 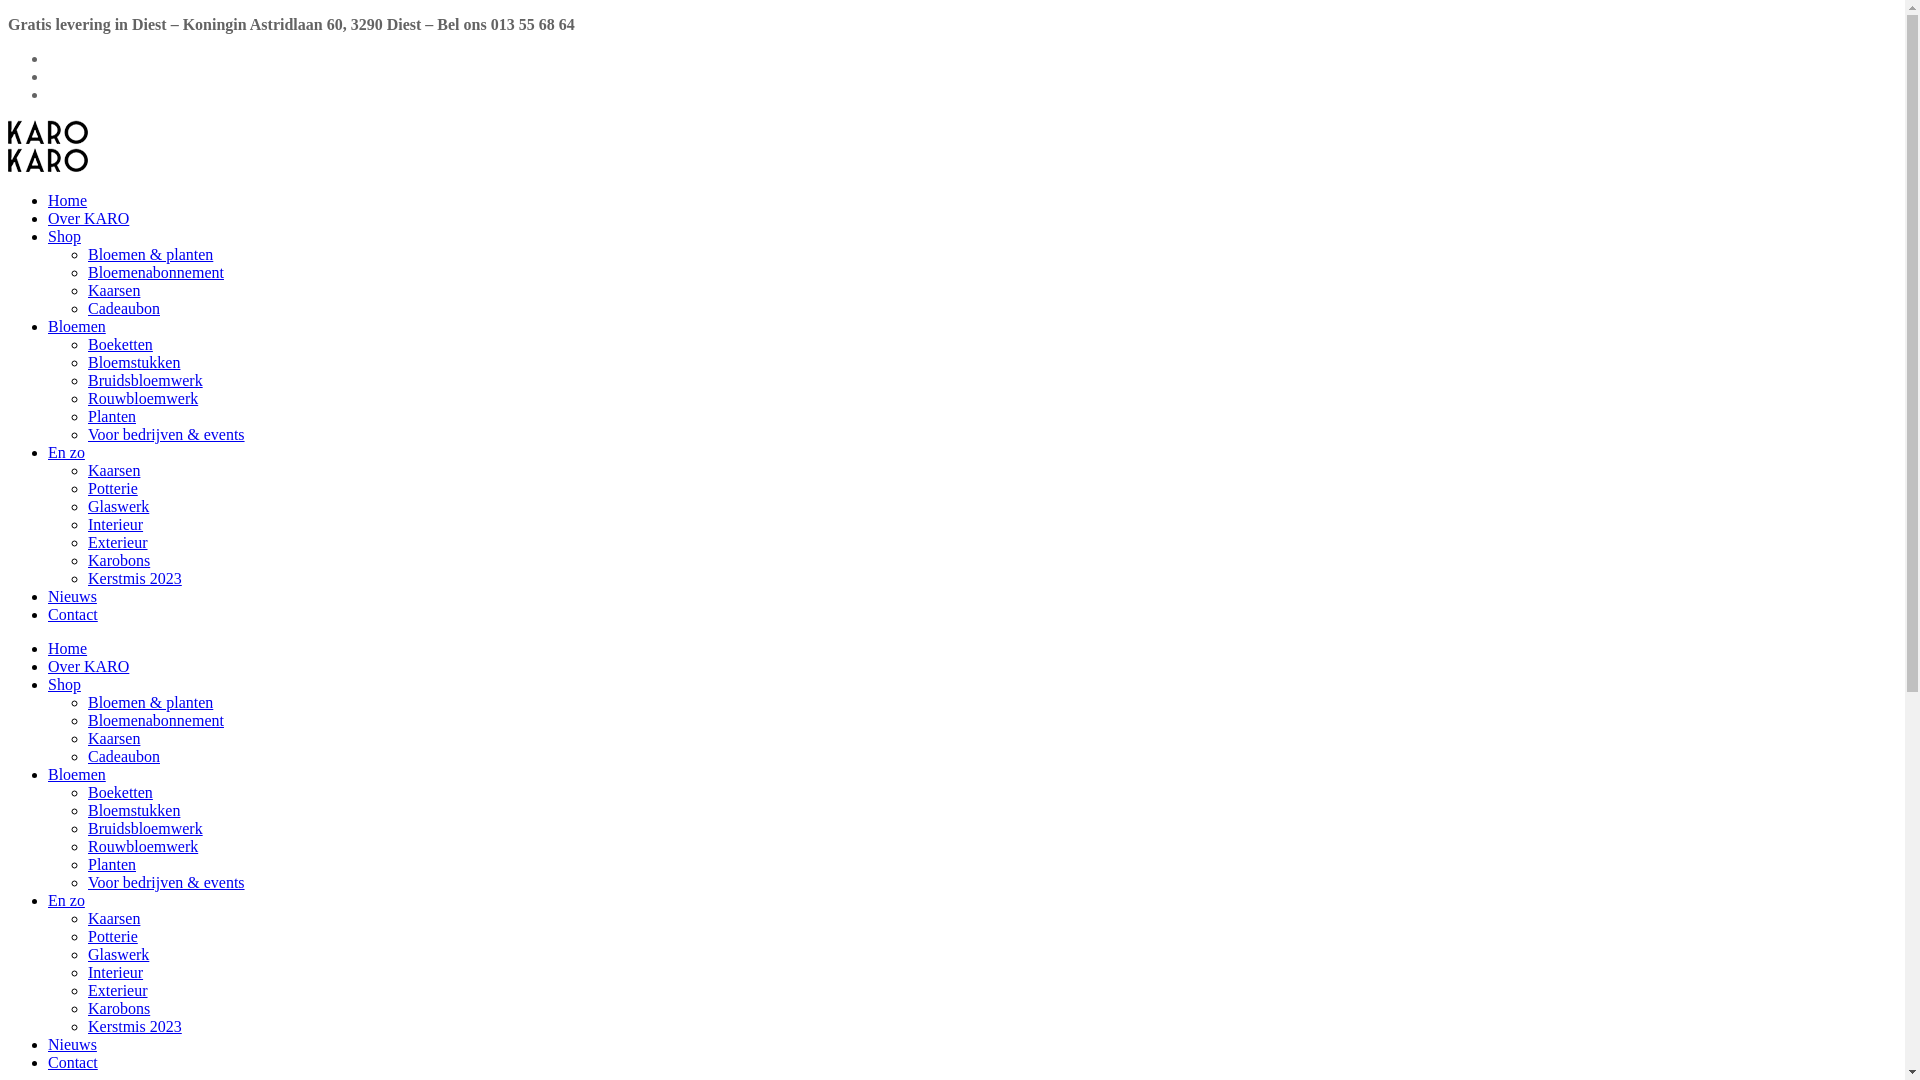 What do you see at coordinates (116, 524) in the screenshot?
I see `Interieur` at bounding box center [116, 524].